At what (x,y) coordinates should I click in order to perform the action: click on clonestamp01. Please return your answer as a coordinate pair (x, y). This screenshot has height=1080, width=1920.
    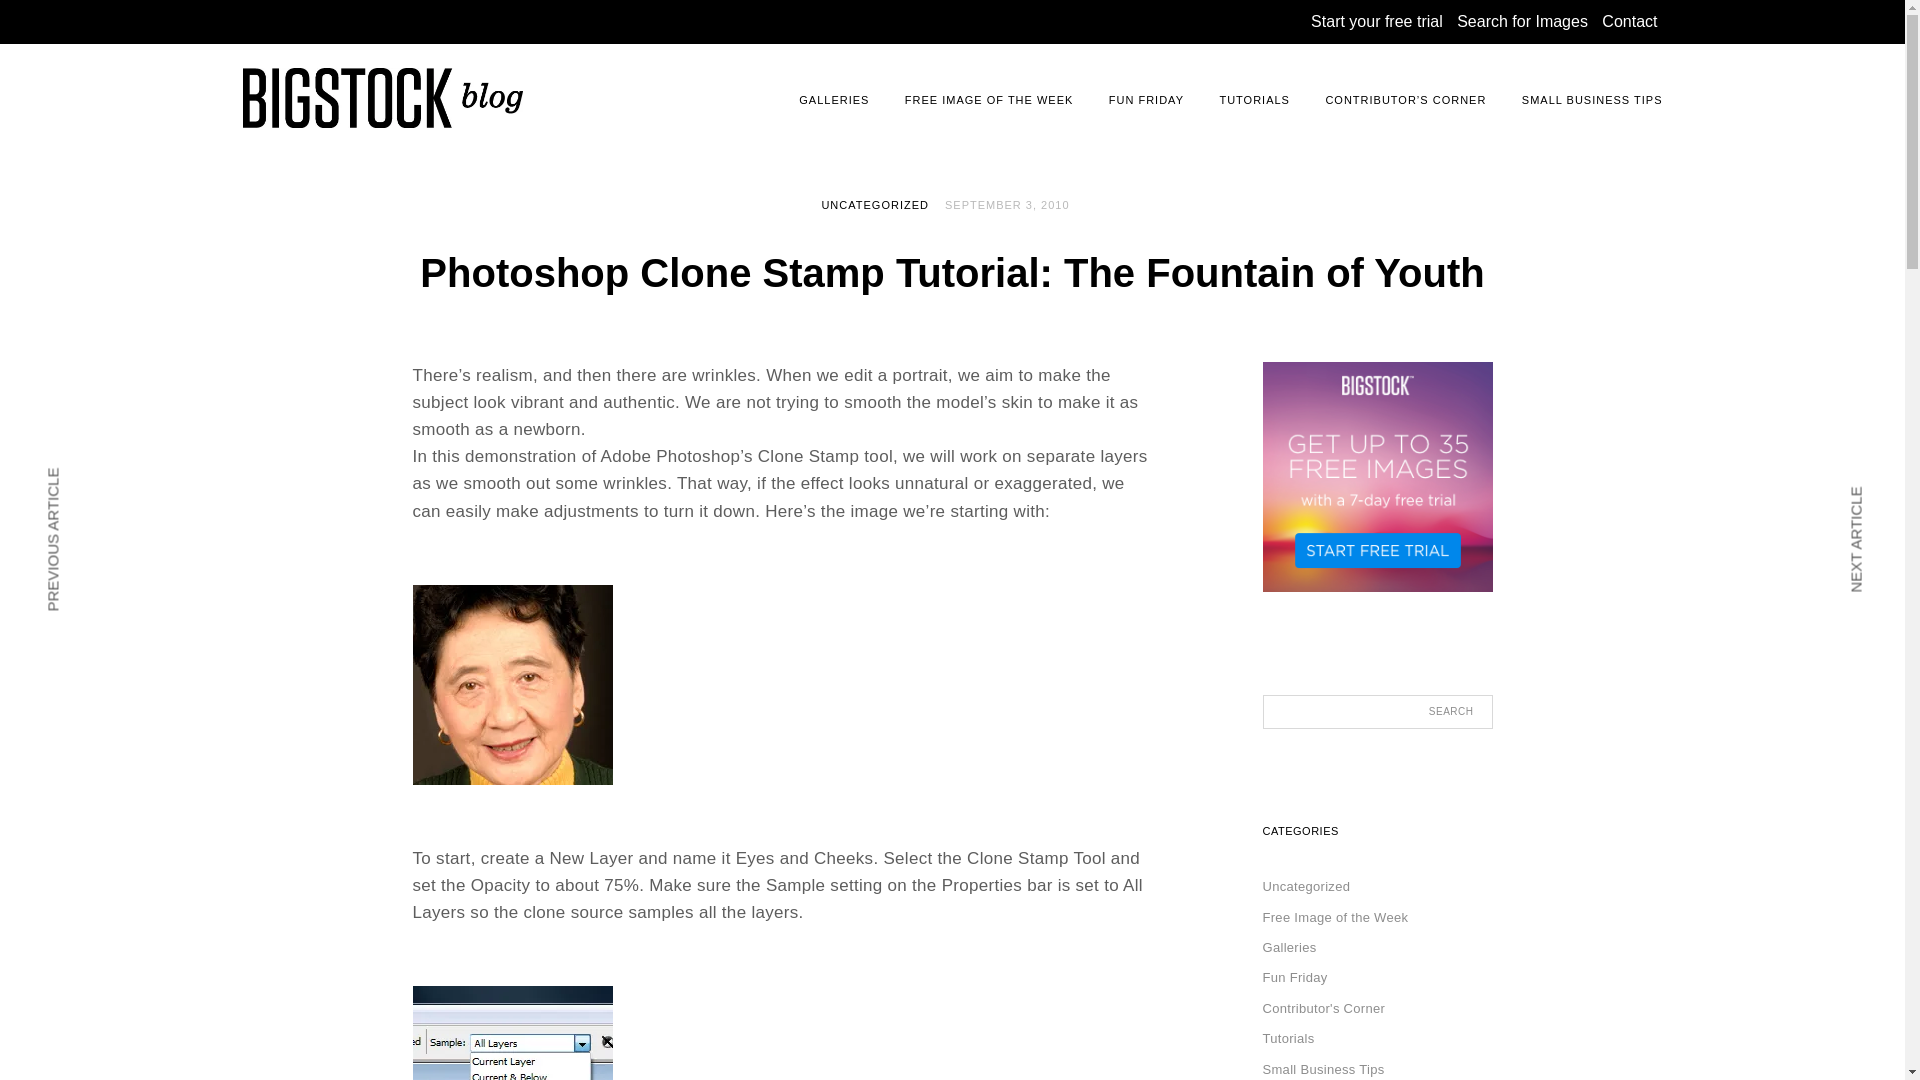
    Looking at the image, I should click on (512, 685).